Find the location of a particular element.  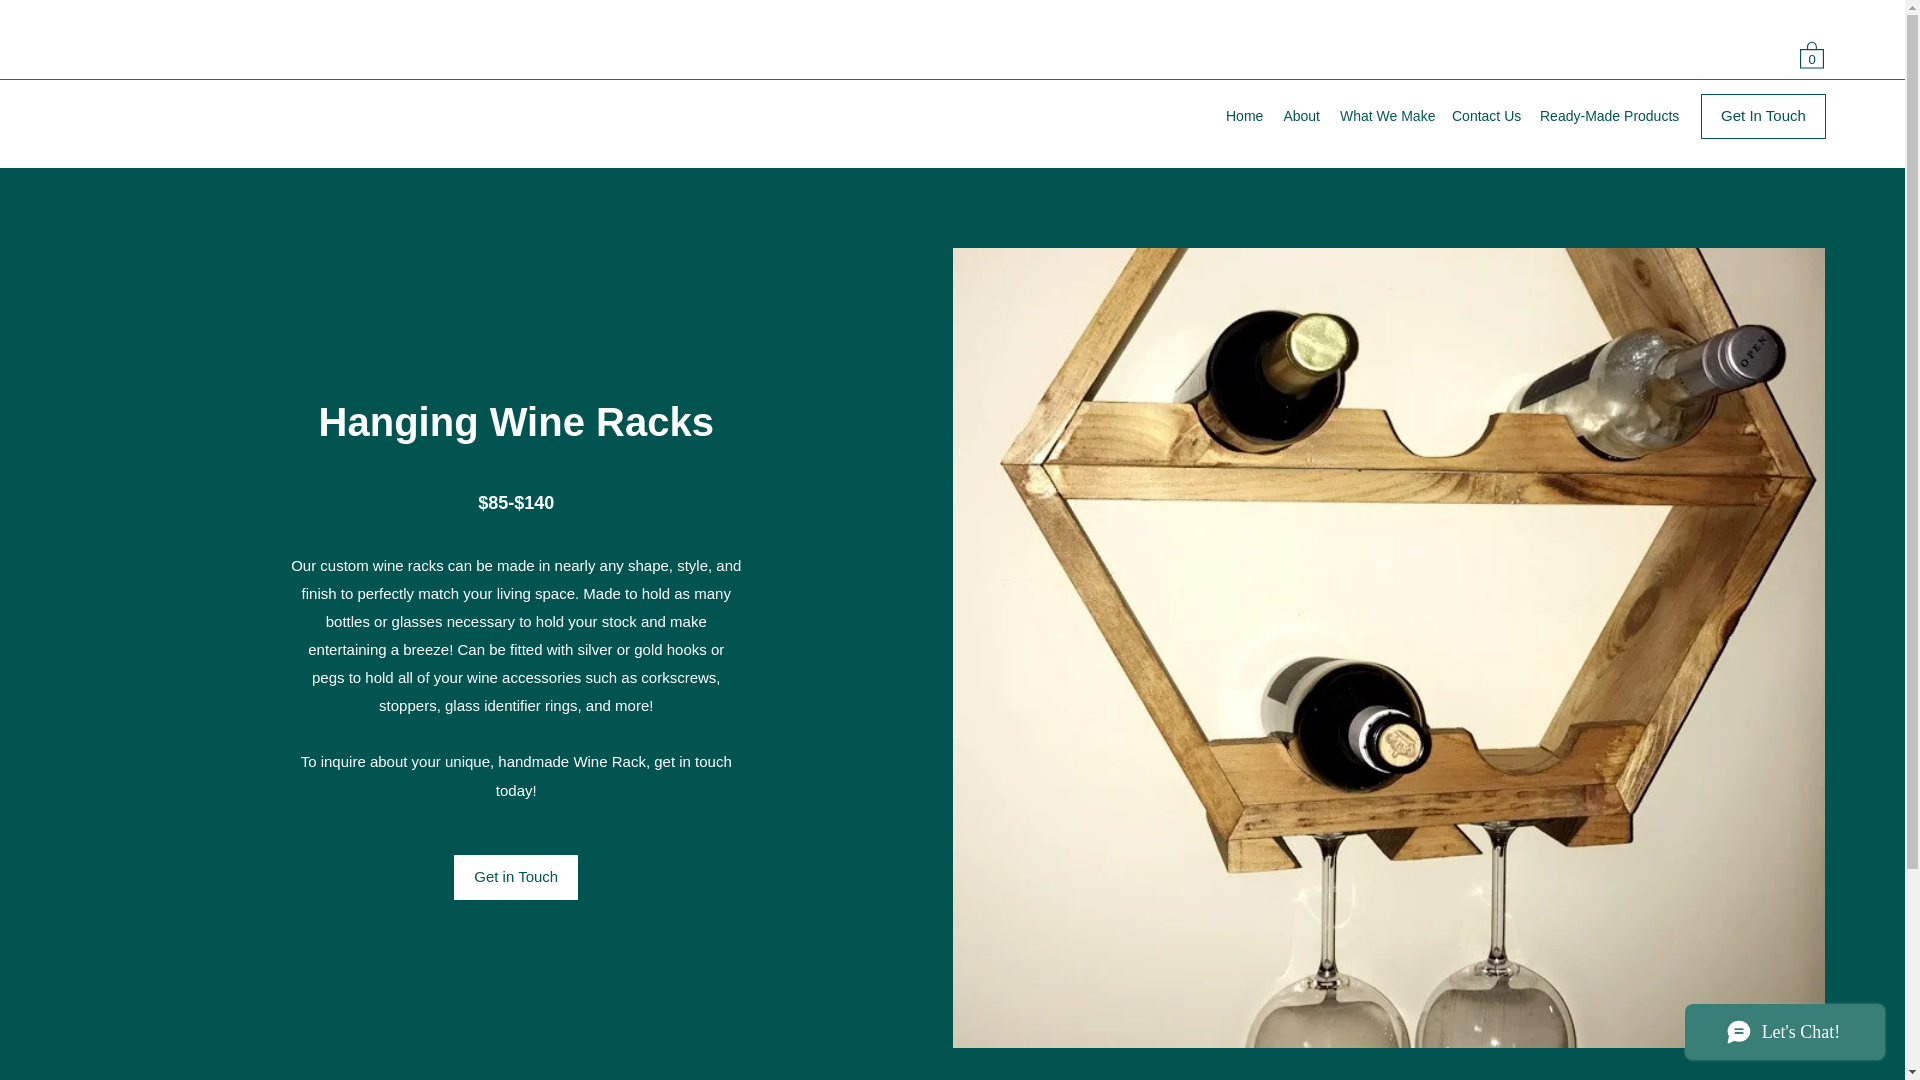

Contact Us is located at coordinates (1486, 116).